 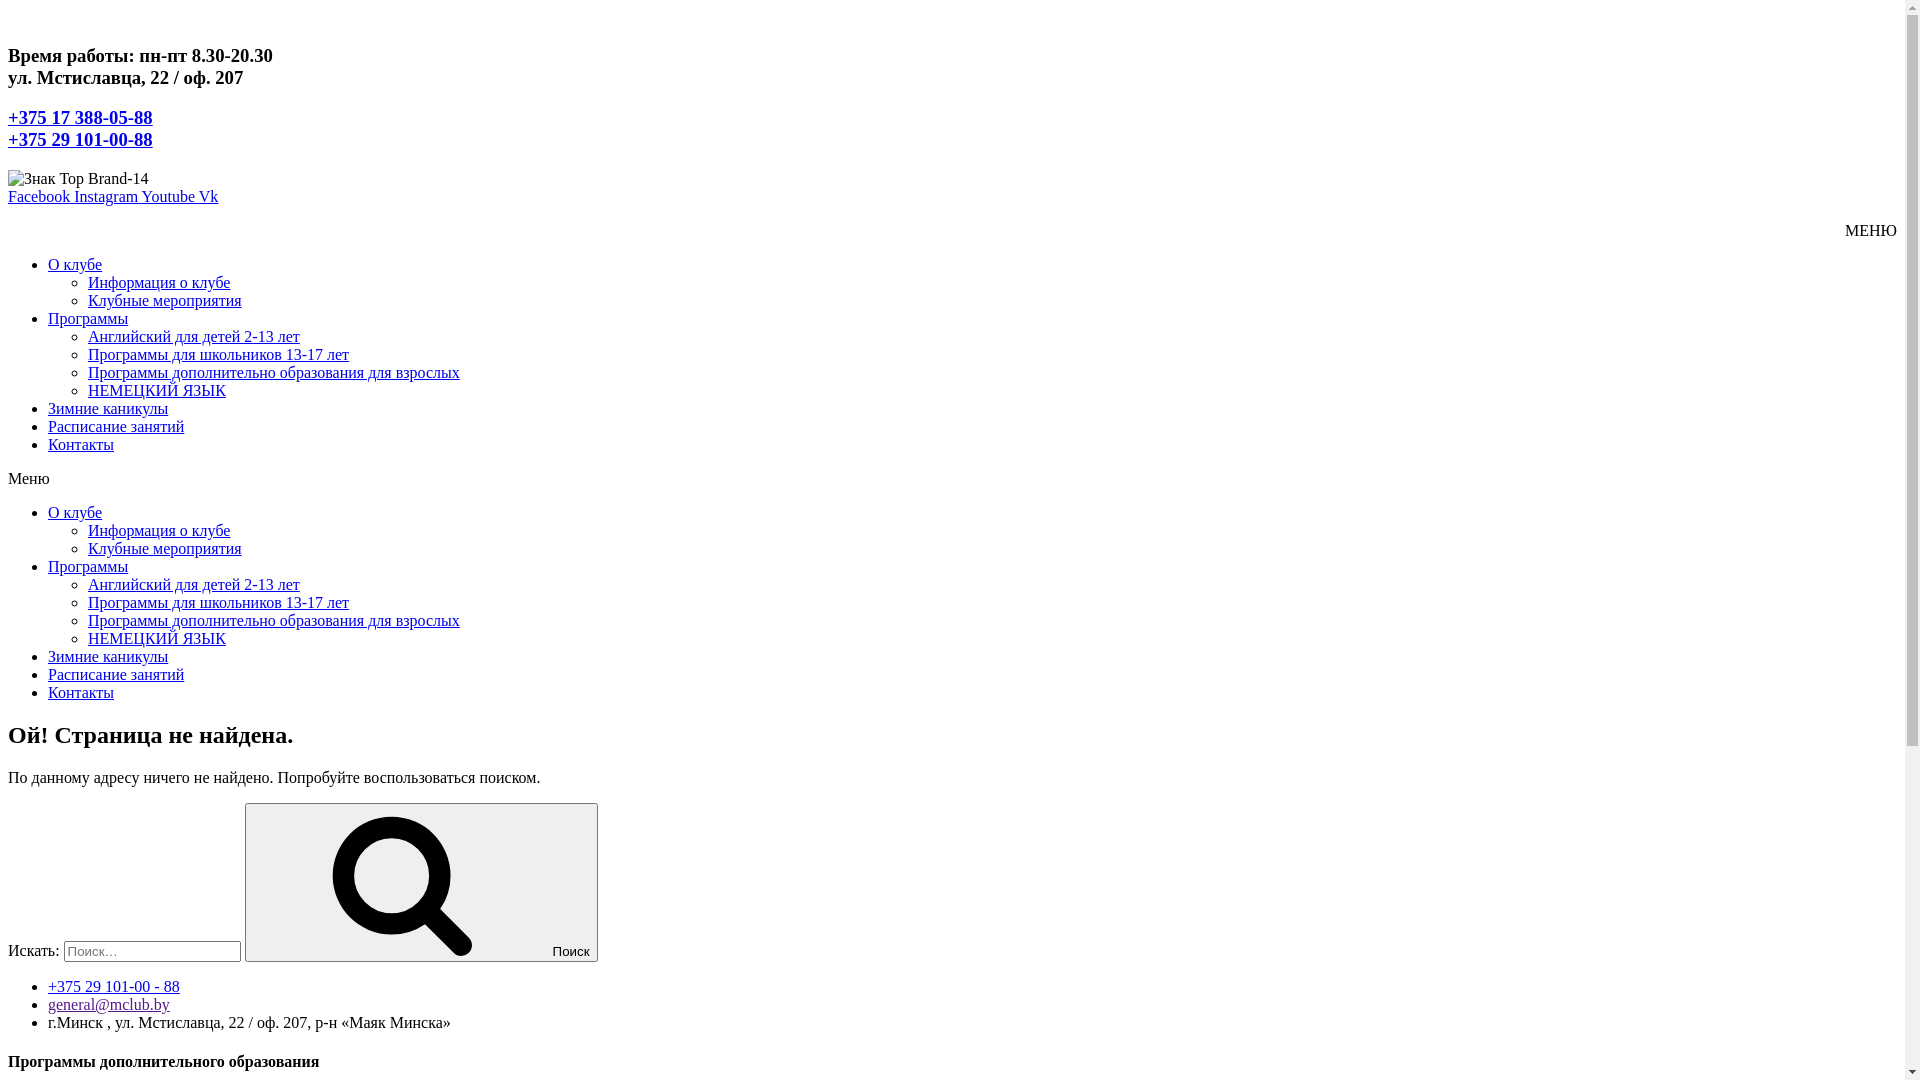 I want to click on Youtube, so click(x=170, y=196).